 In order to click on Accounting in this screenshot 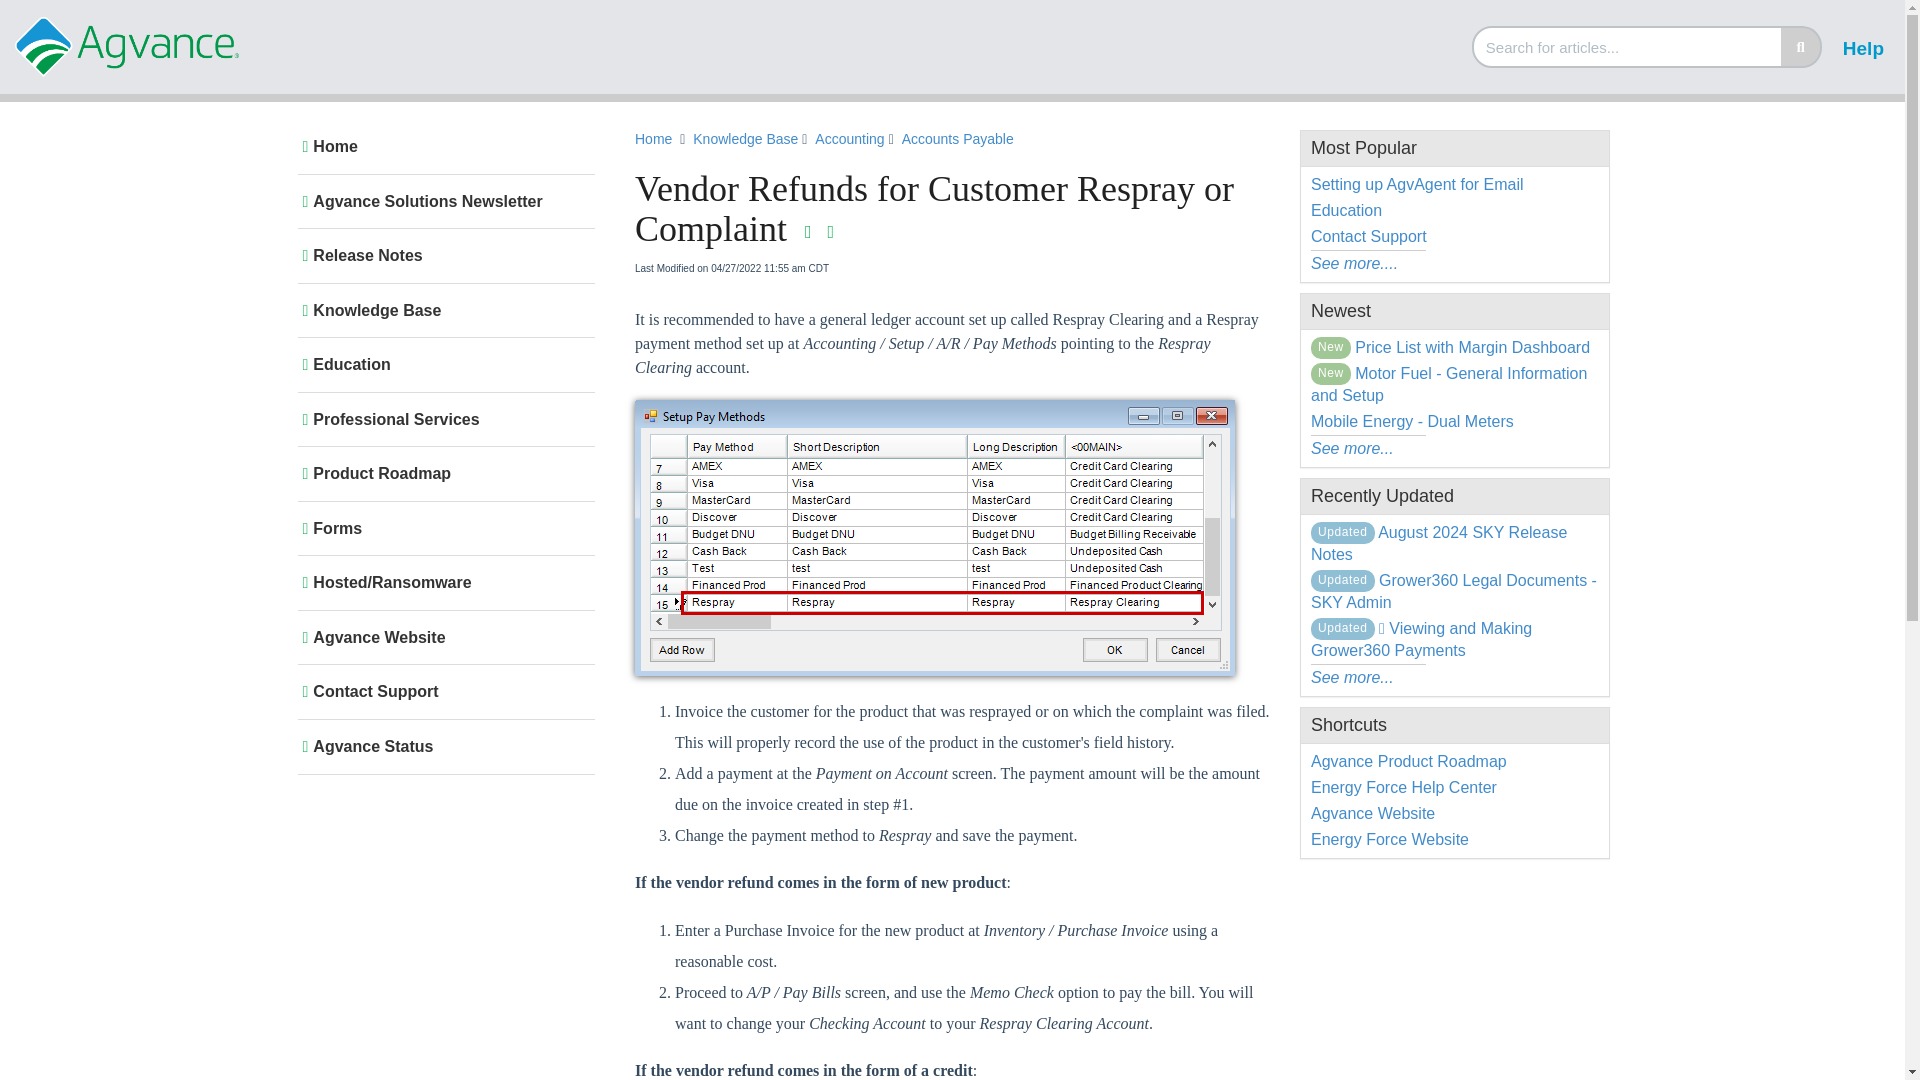, I will do `click(850, 140)`.